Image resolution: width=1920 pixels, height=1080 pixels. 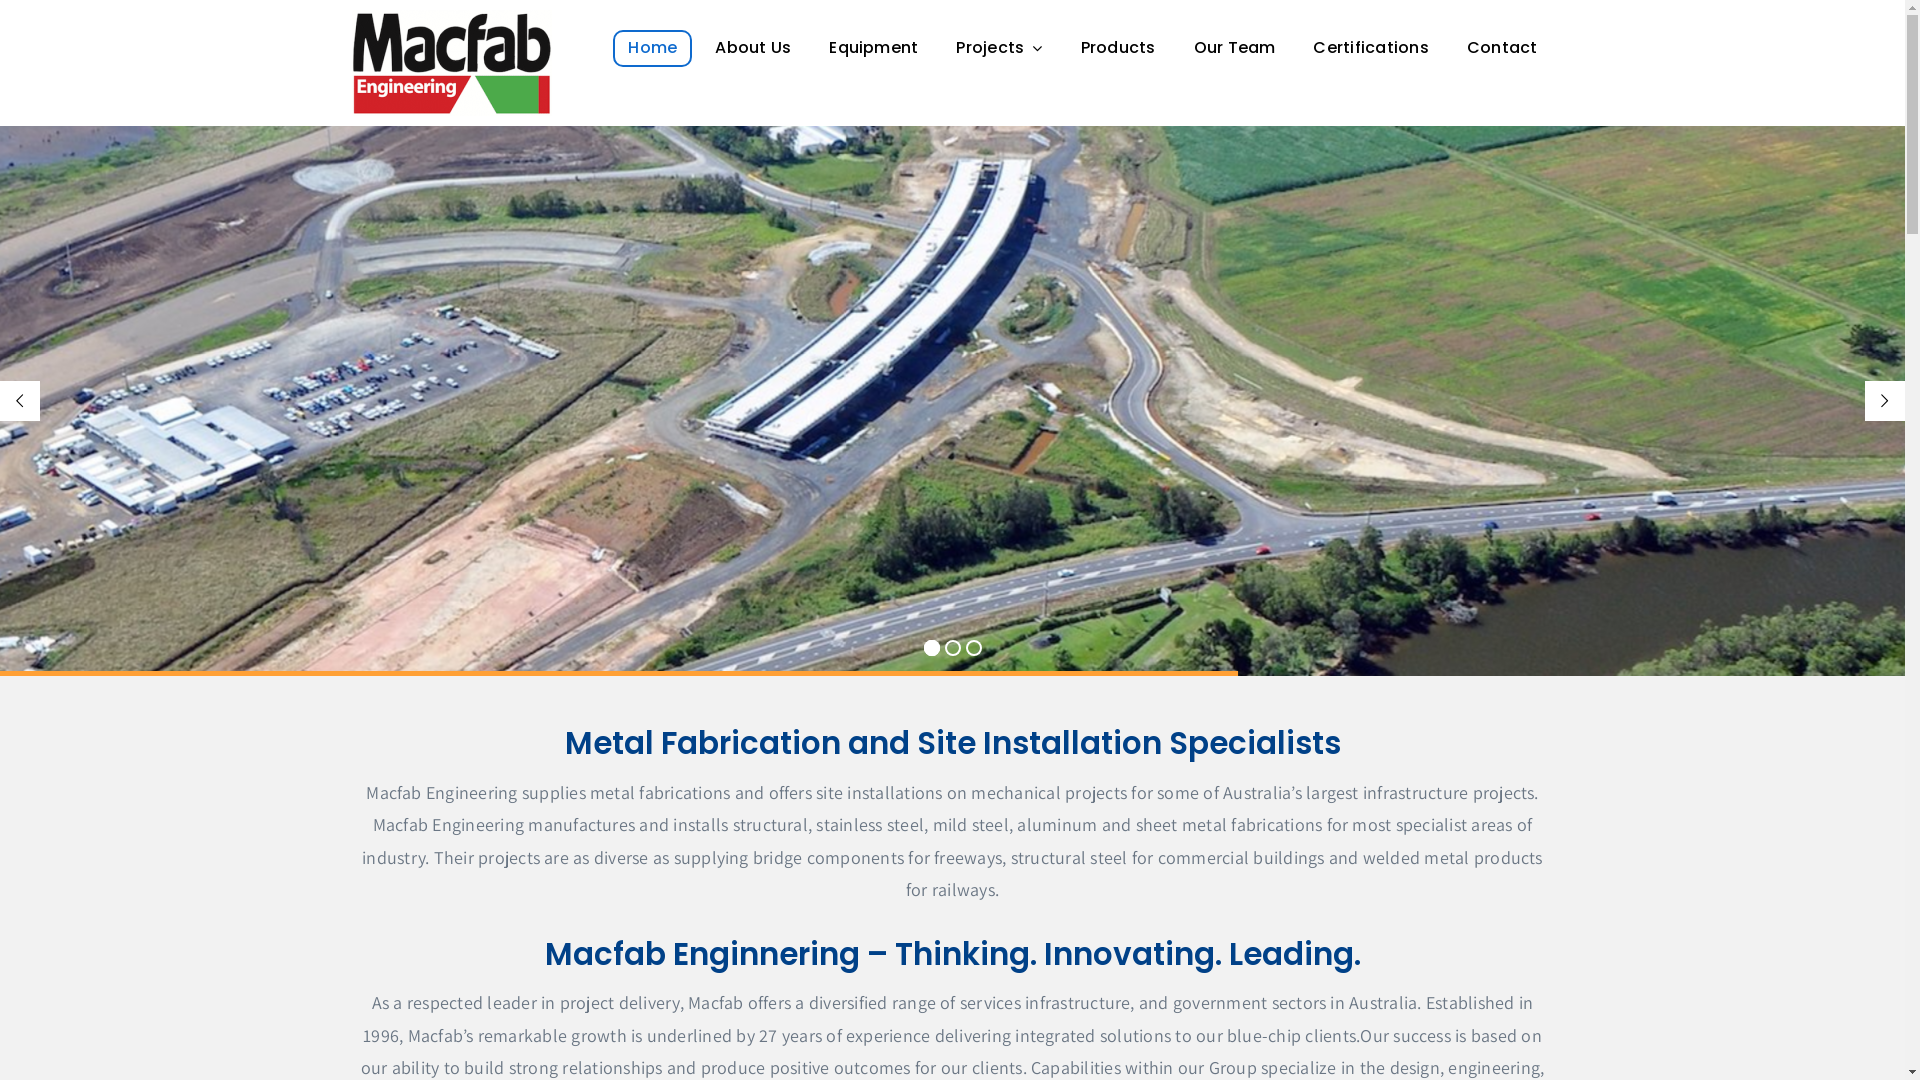 I want to click on Contact, so click(x=1502, y=48).